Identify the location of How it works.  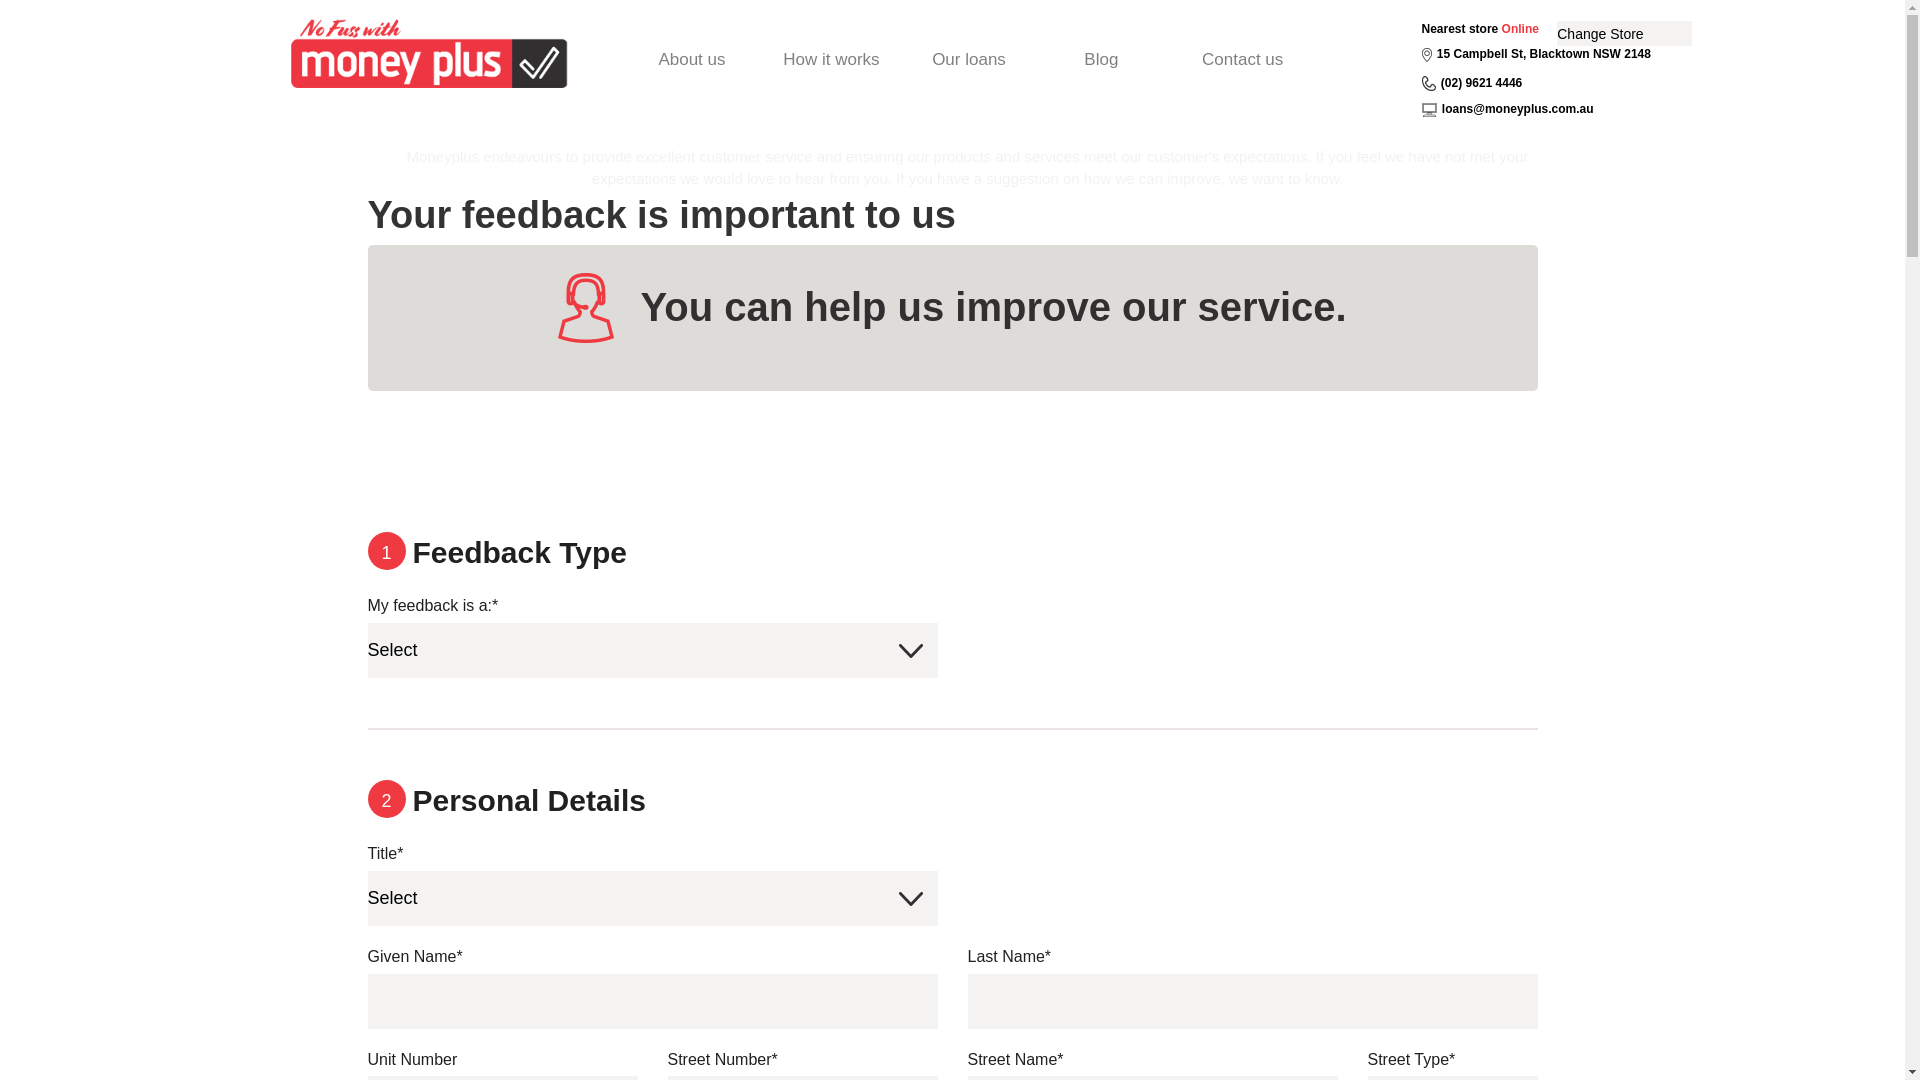
(832, 60).